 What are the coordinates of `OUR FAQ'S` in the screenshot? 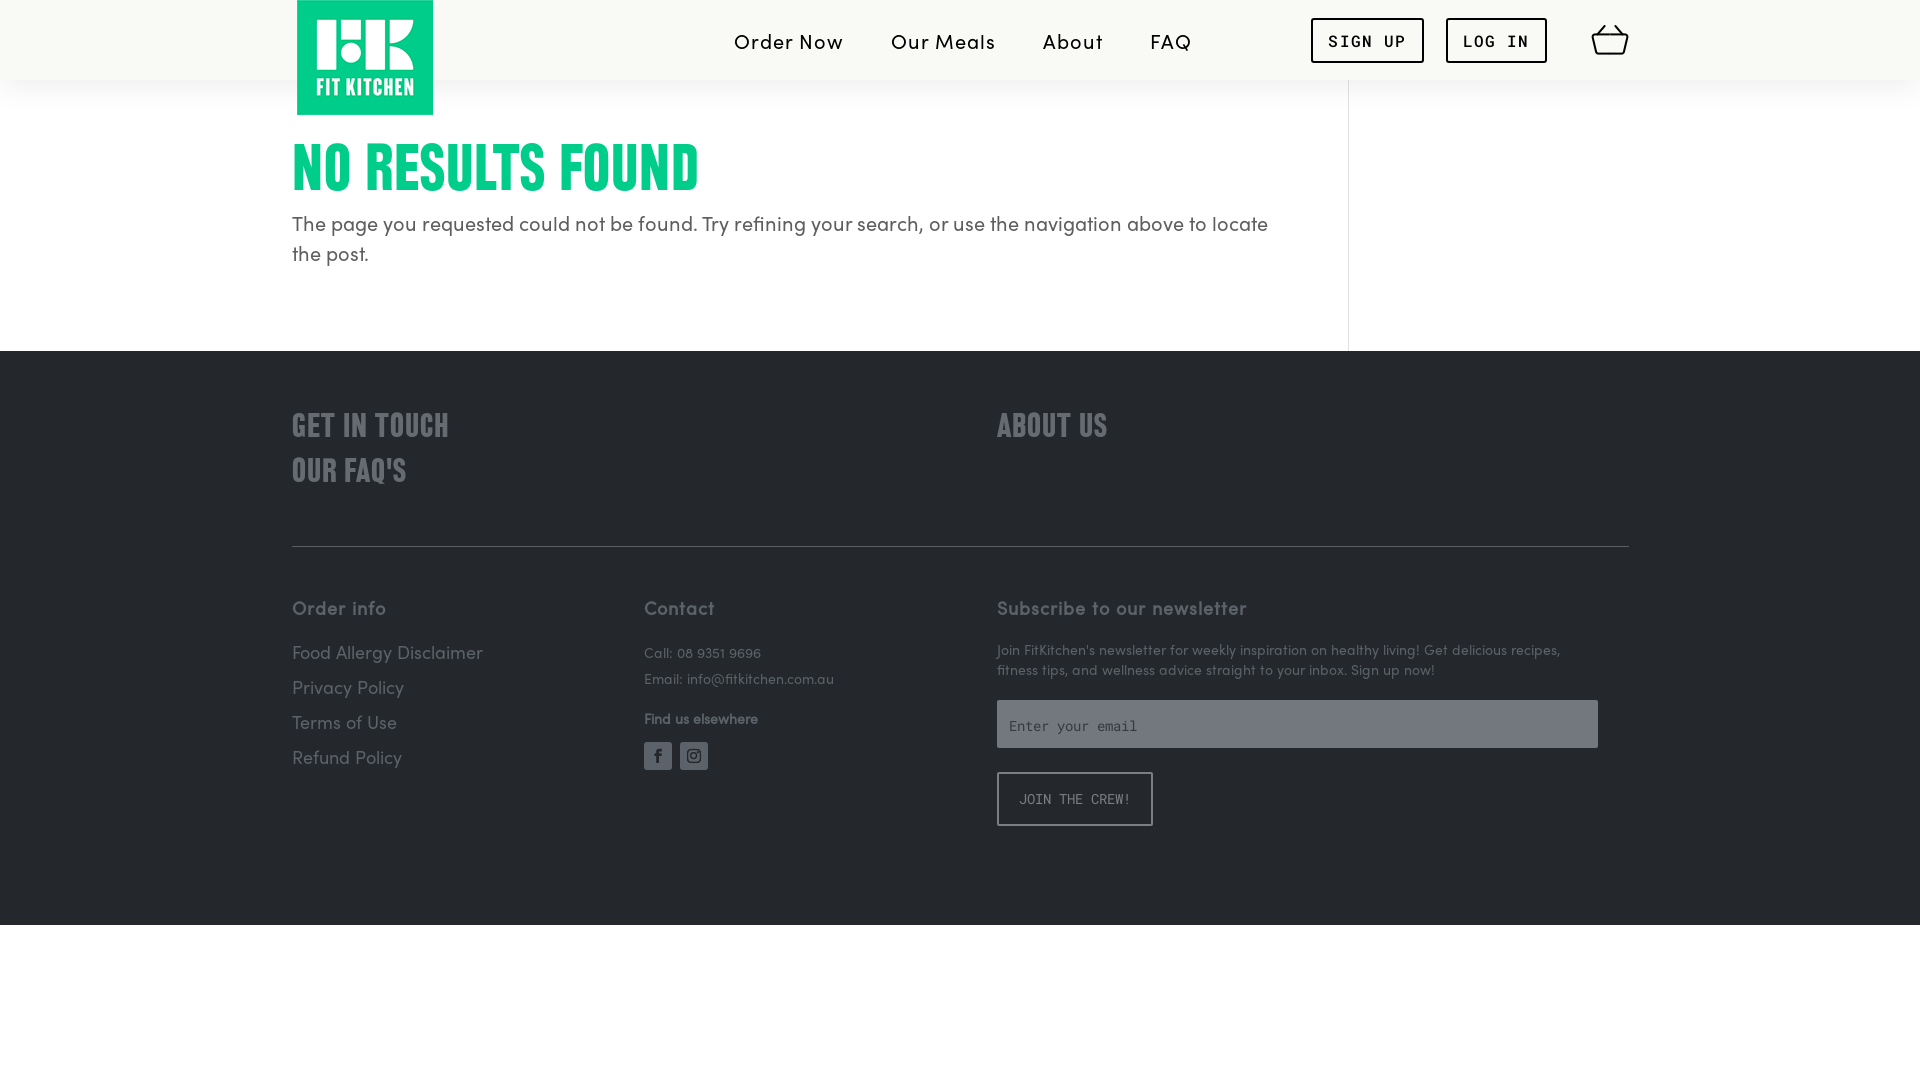 It's located at (350, 471).